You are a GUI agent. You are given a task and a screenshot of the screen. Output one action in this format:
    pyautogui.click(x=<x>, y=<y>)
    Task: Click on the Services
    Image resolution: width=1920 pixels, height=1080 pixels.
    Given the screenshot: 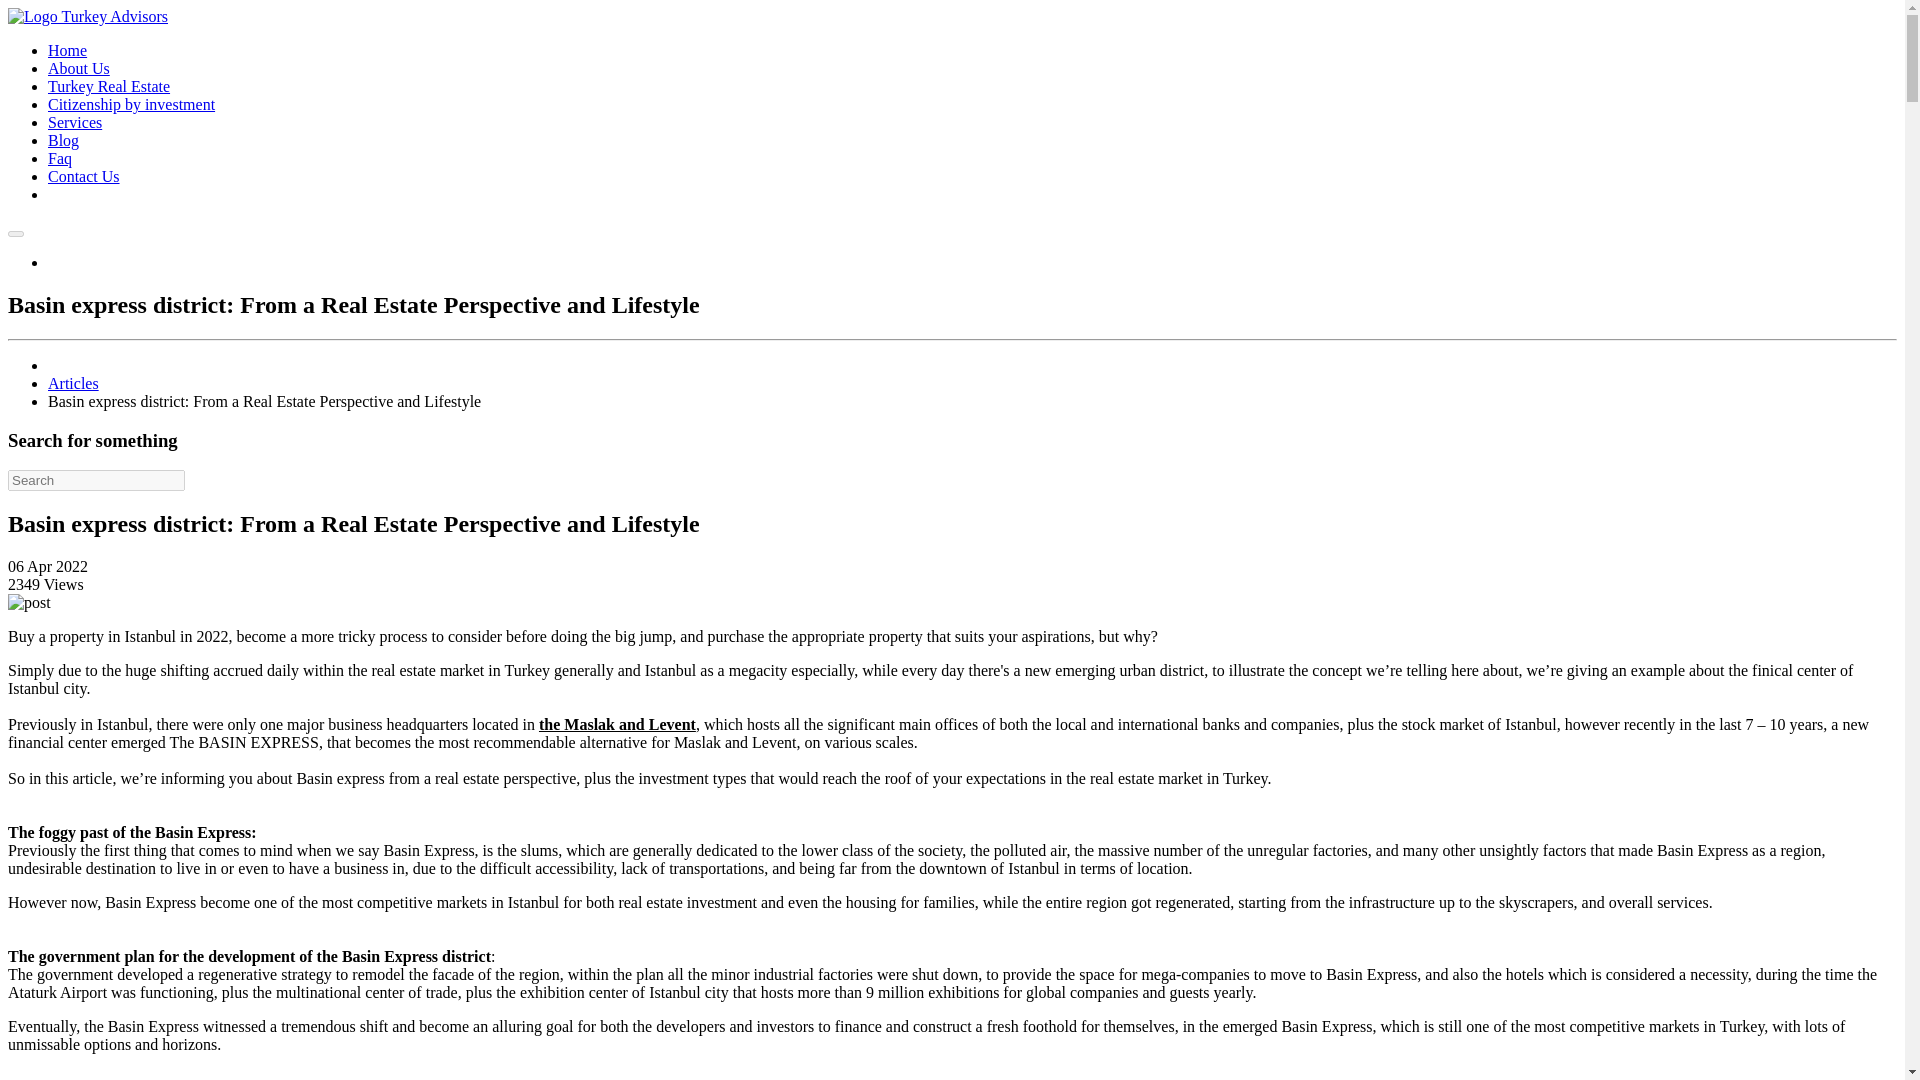 What is the action you would take?
    pyautogui.click(x=74, y=122)
    